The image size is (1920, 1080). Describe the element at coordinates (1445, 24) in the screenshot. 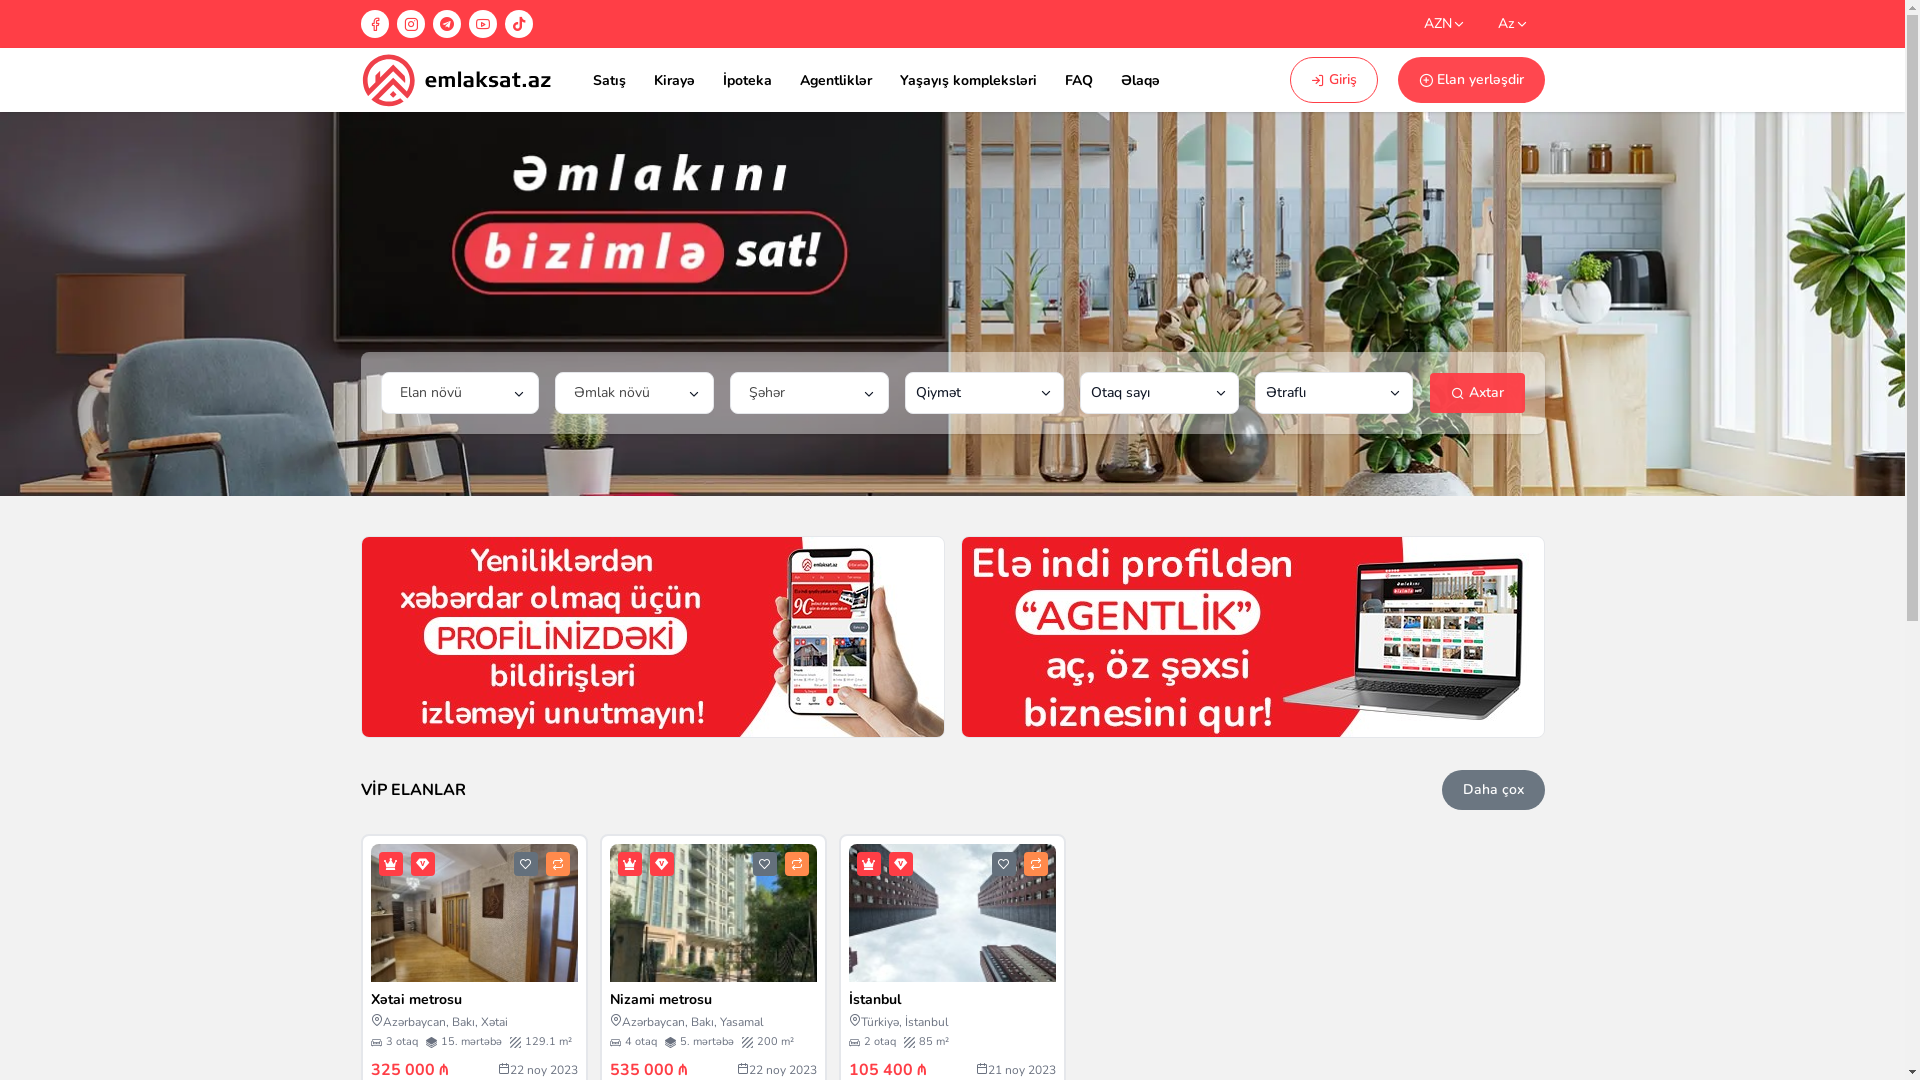

I see `AZN` at that location.